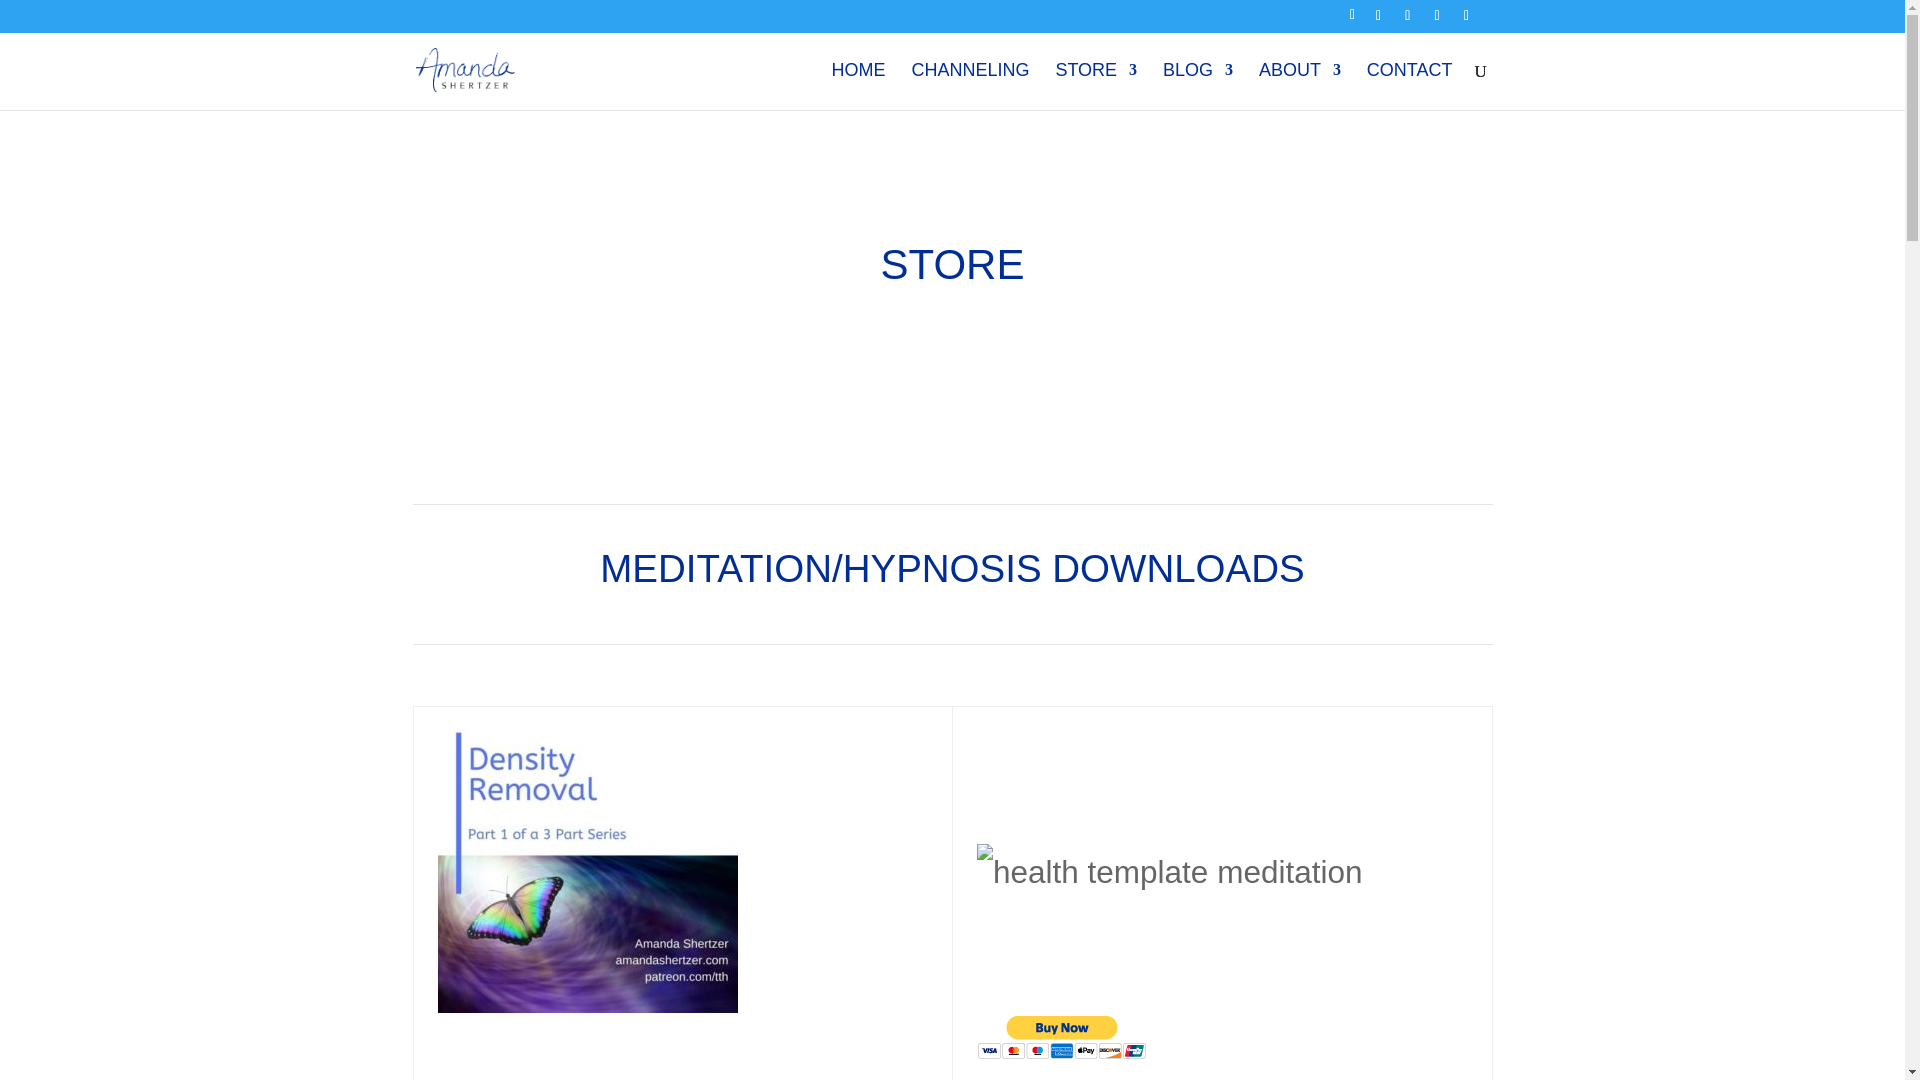 The width and height of the screenshot is (1920, 1080). Describe the element at coordinates (970, 86) in the screenshot. I see `CHANNELING` at that location.